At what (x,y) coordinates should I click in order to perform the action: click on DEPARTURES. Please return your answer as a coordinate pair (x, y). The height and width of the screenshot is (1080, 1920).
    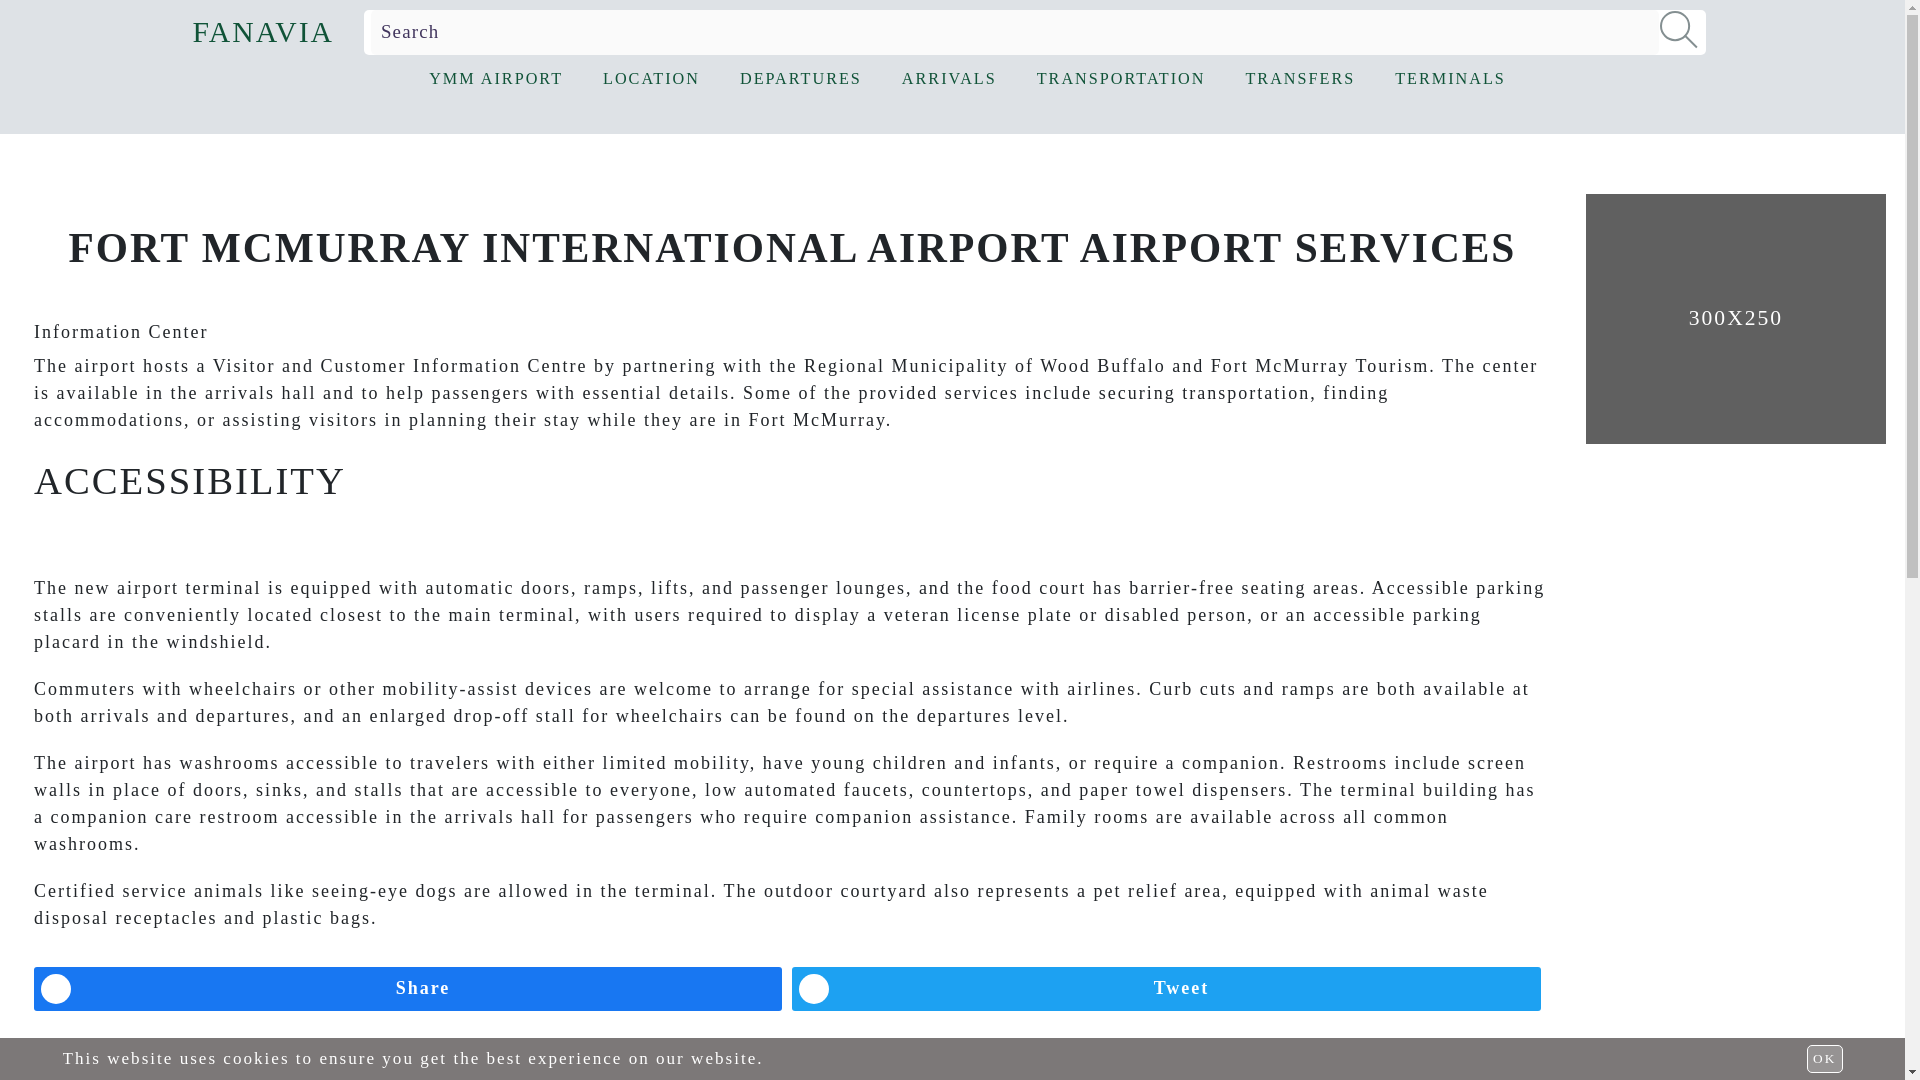
    Looking at the image, I should click on (800, 80).